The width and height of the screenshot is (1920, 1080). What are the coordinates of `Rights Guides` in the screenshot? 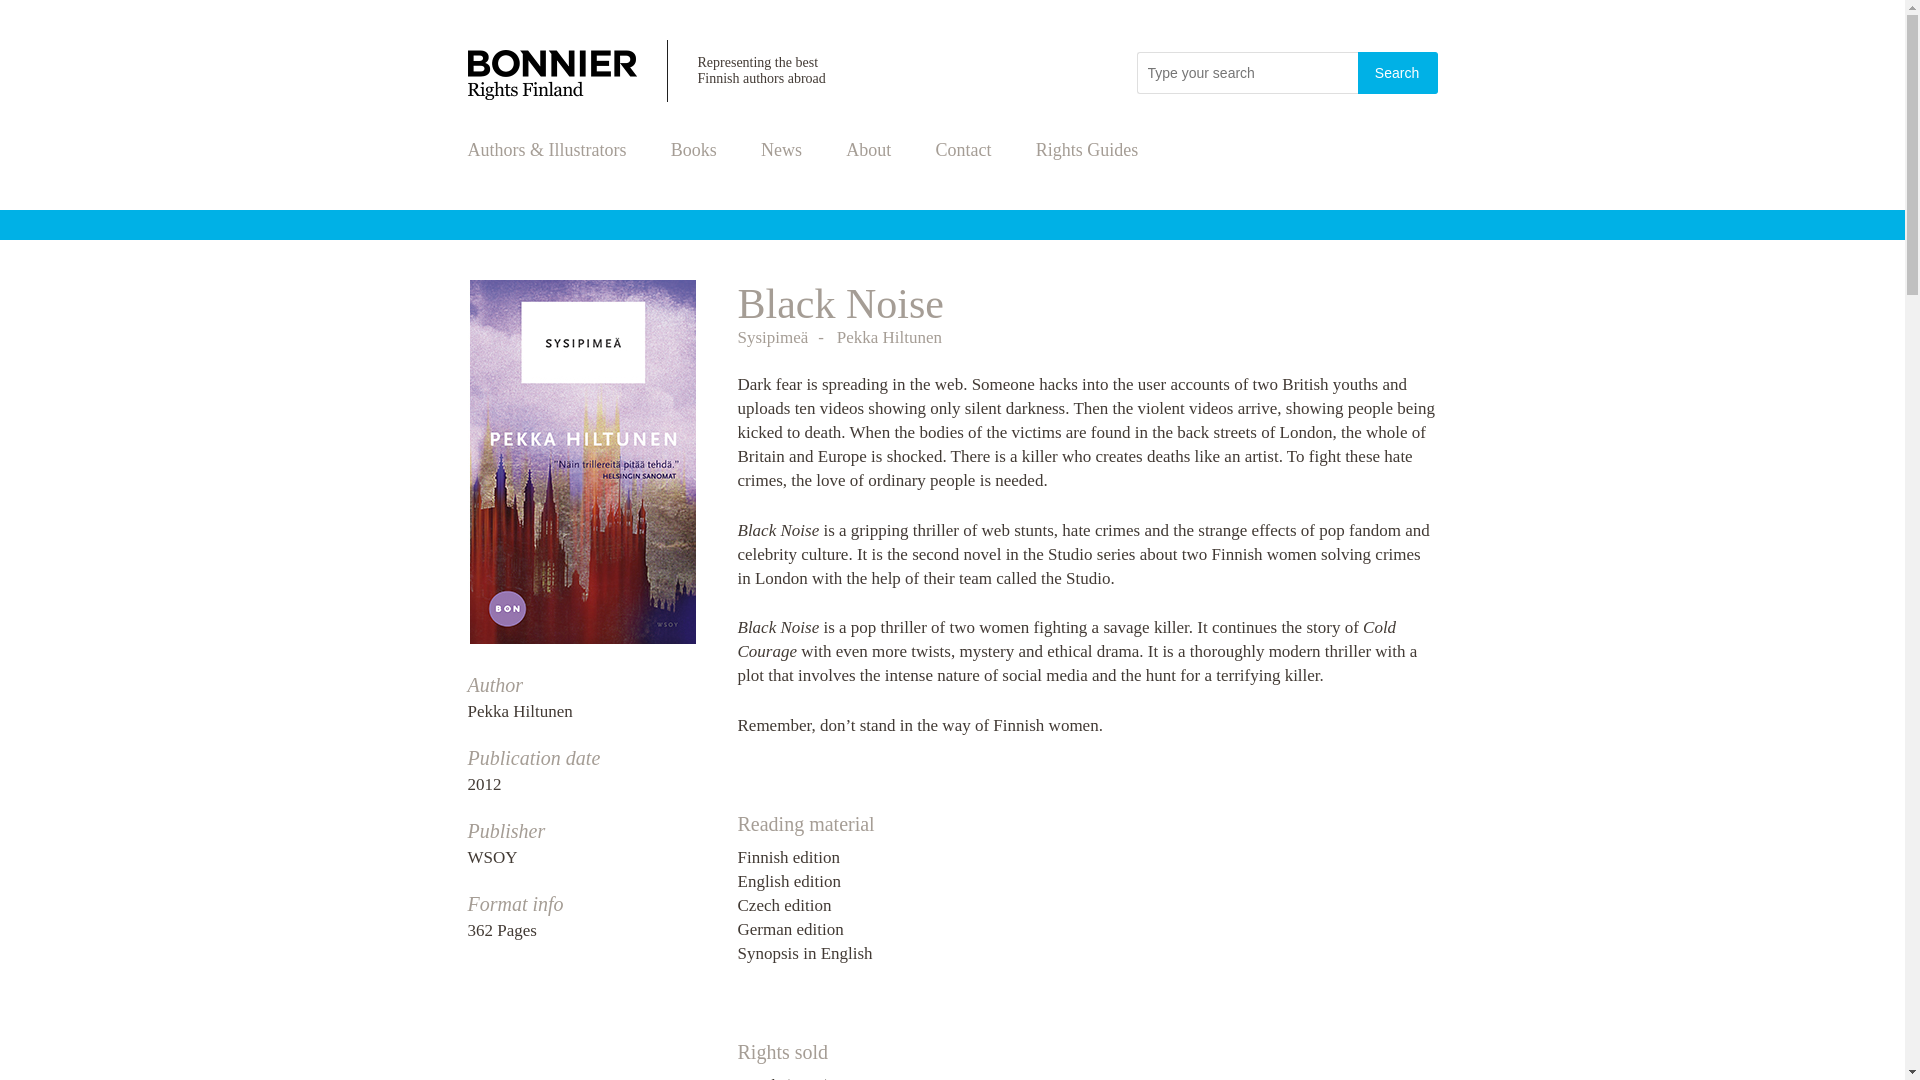 It's located at (1087, 150).